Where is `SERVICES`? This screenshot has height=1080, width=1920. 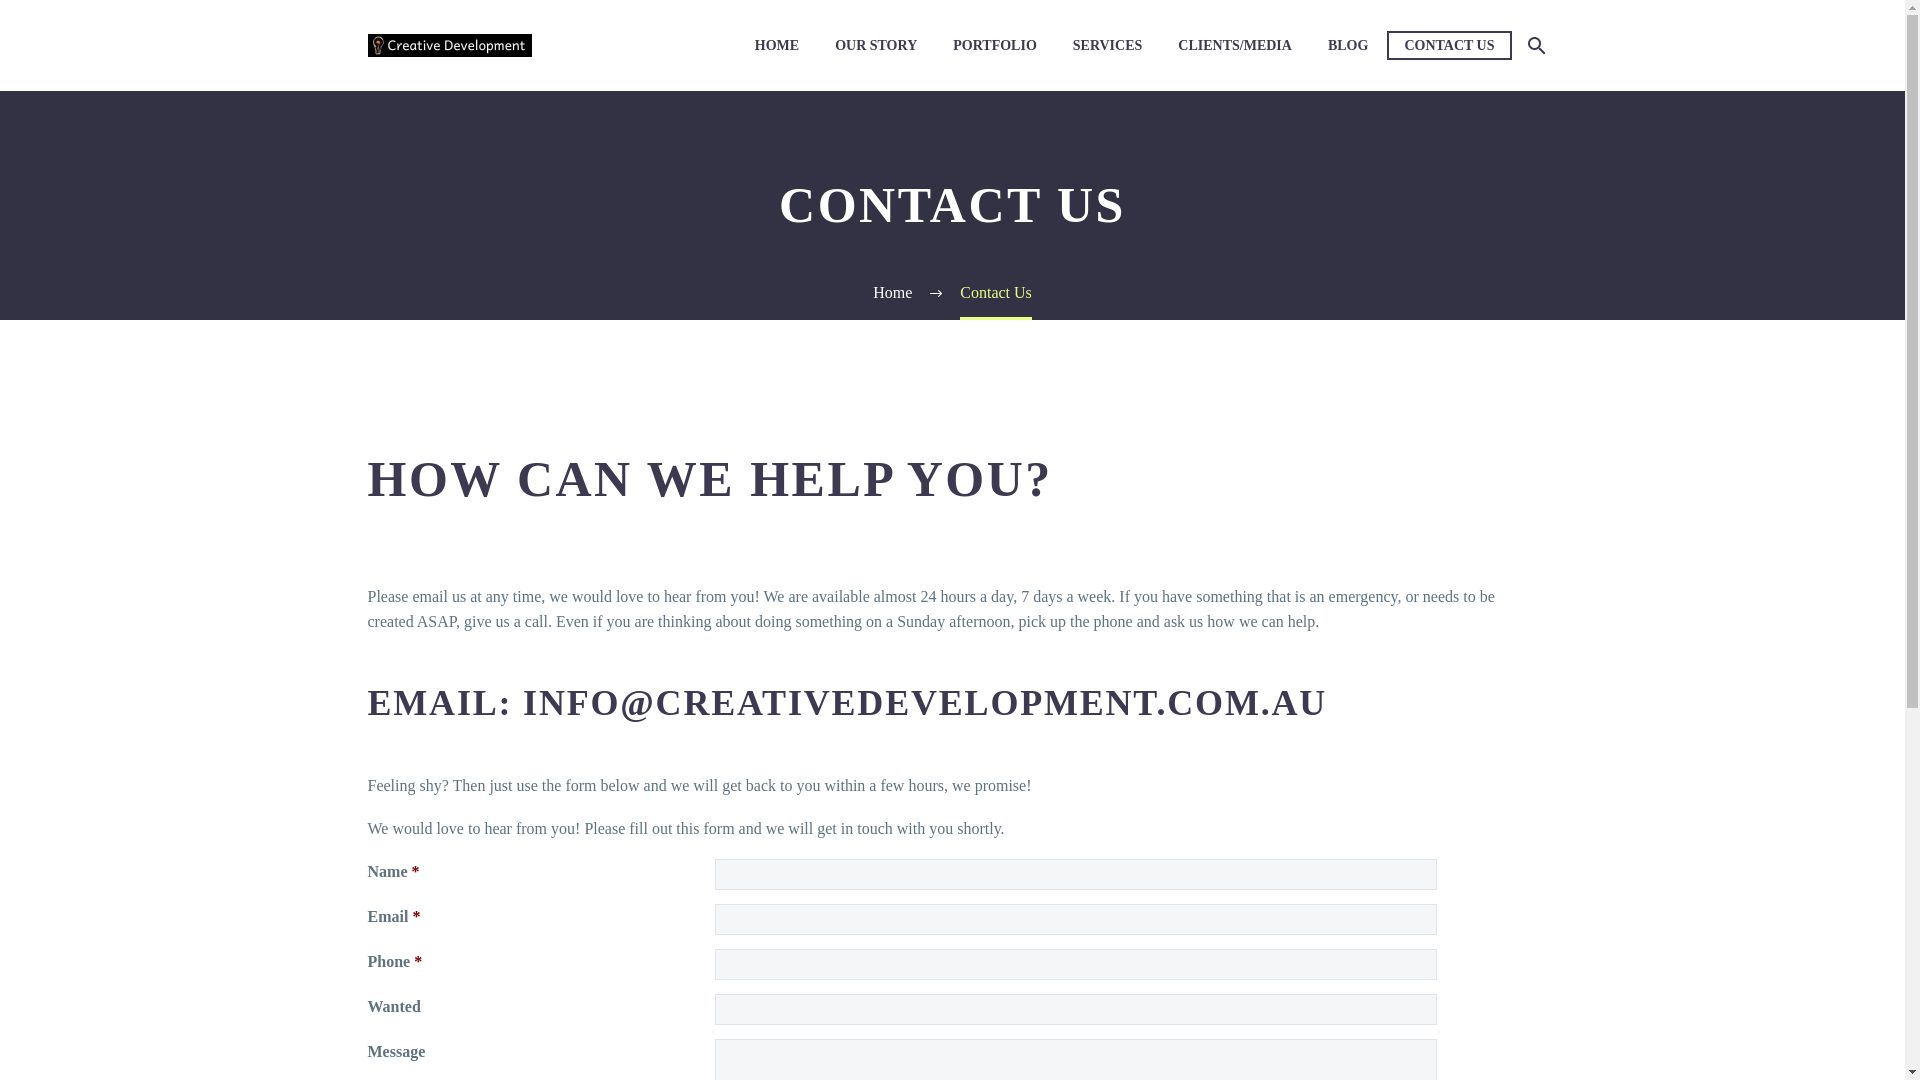 SERVICES is located at coordinates (1108, 46).